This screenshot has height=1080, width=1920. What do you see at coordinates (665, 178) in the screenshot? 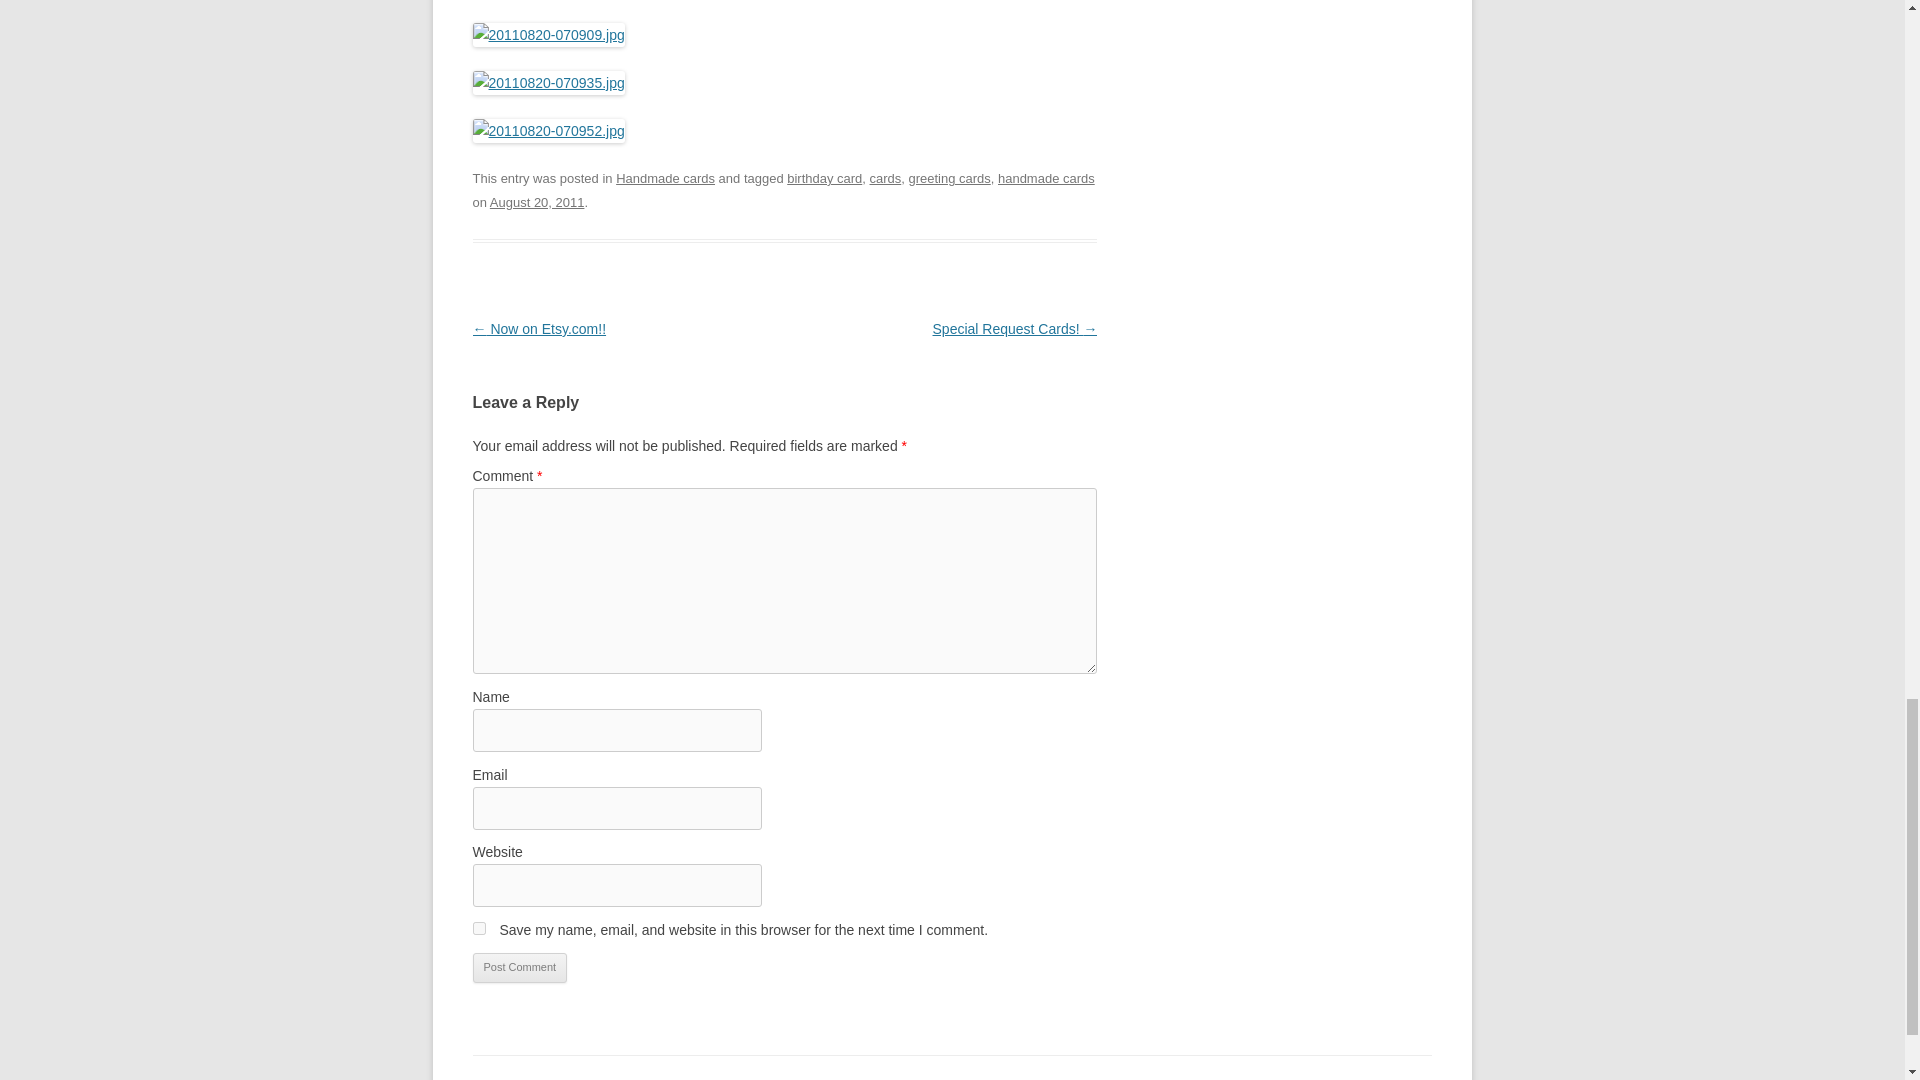
I see `Handmade cards` at bounding box center [665, 178].